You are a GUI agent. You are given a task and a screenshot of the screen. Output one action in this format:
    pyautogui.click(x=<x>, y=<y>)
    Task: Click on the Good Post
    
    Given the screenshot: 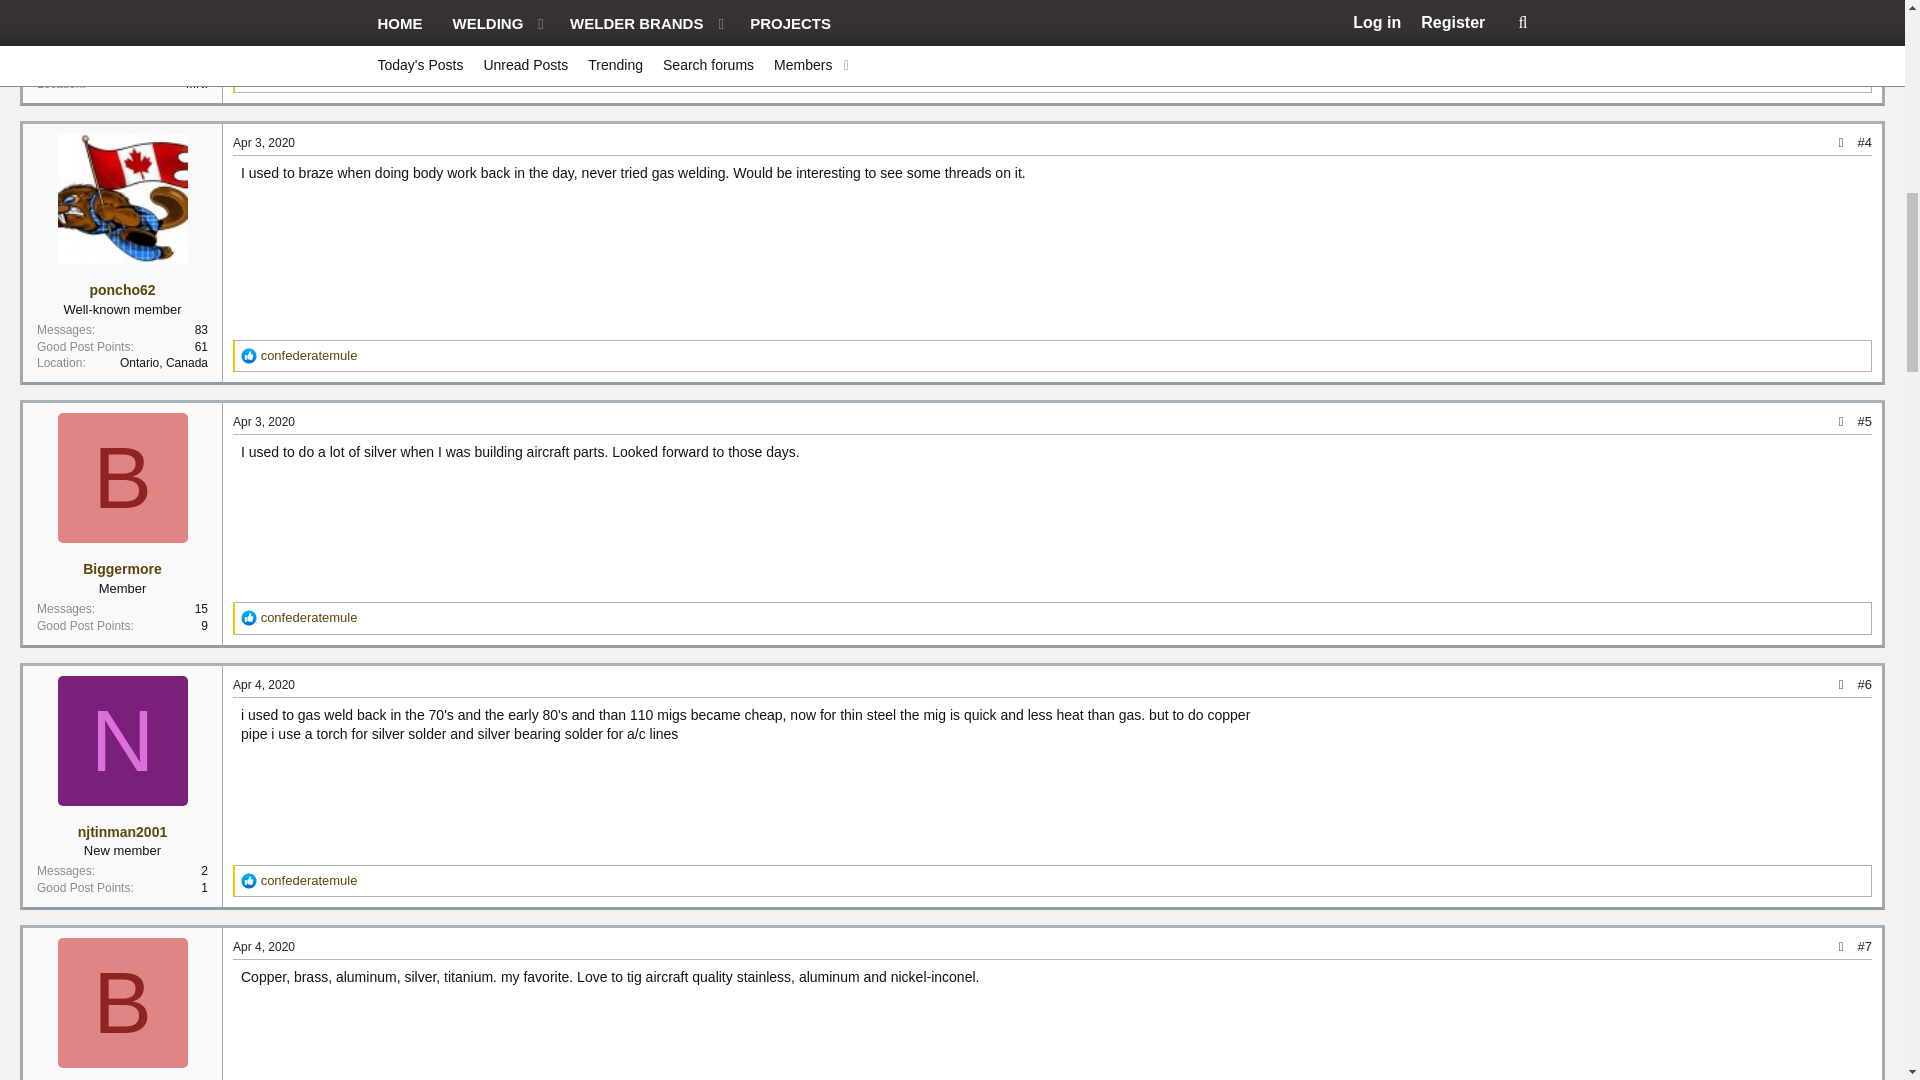 What is the action you would take?
    pyautogui.click(x=249, y=77)
    